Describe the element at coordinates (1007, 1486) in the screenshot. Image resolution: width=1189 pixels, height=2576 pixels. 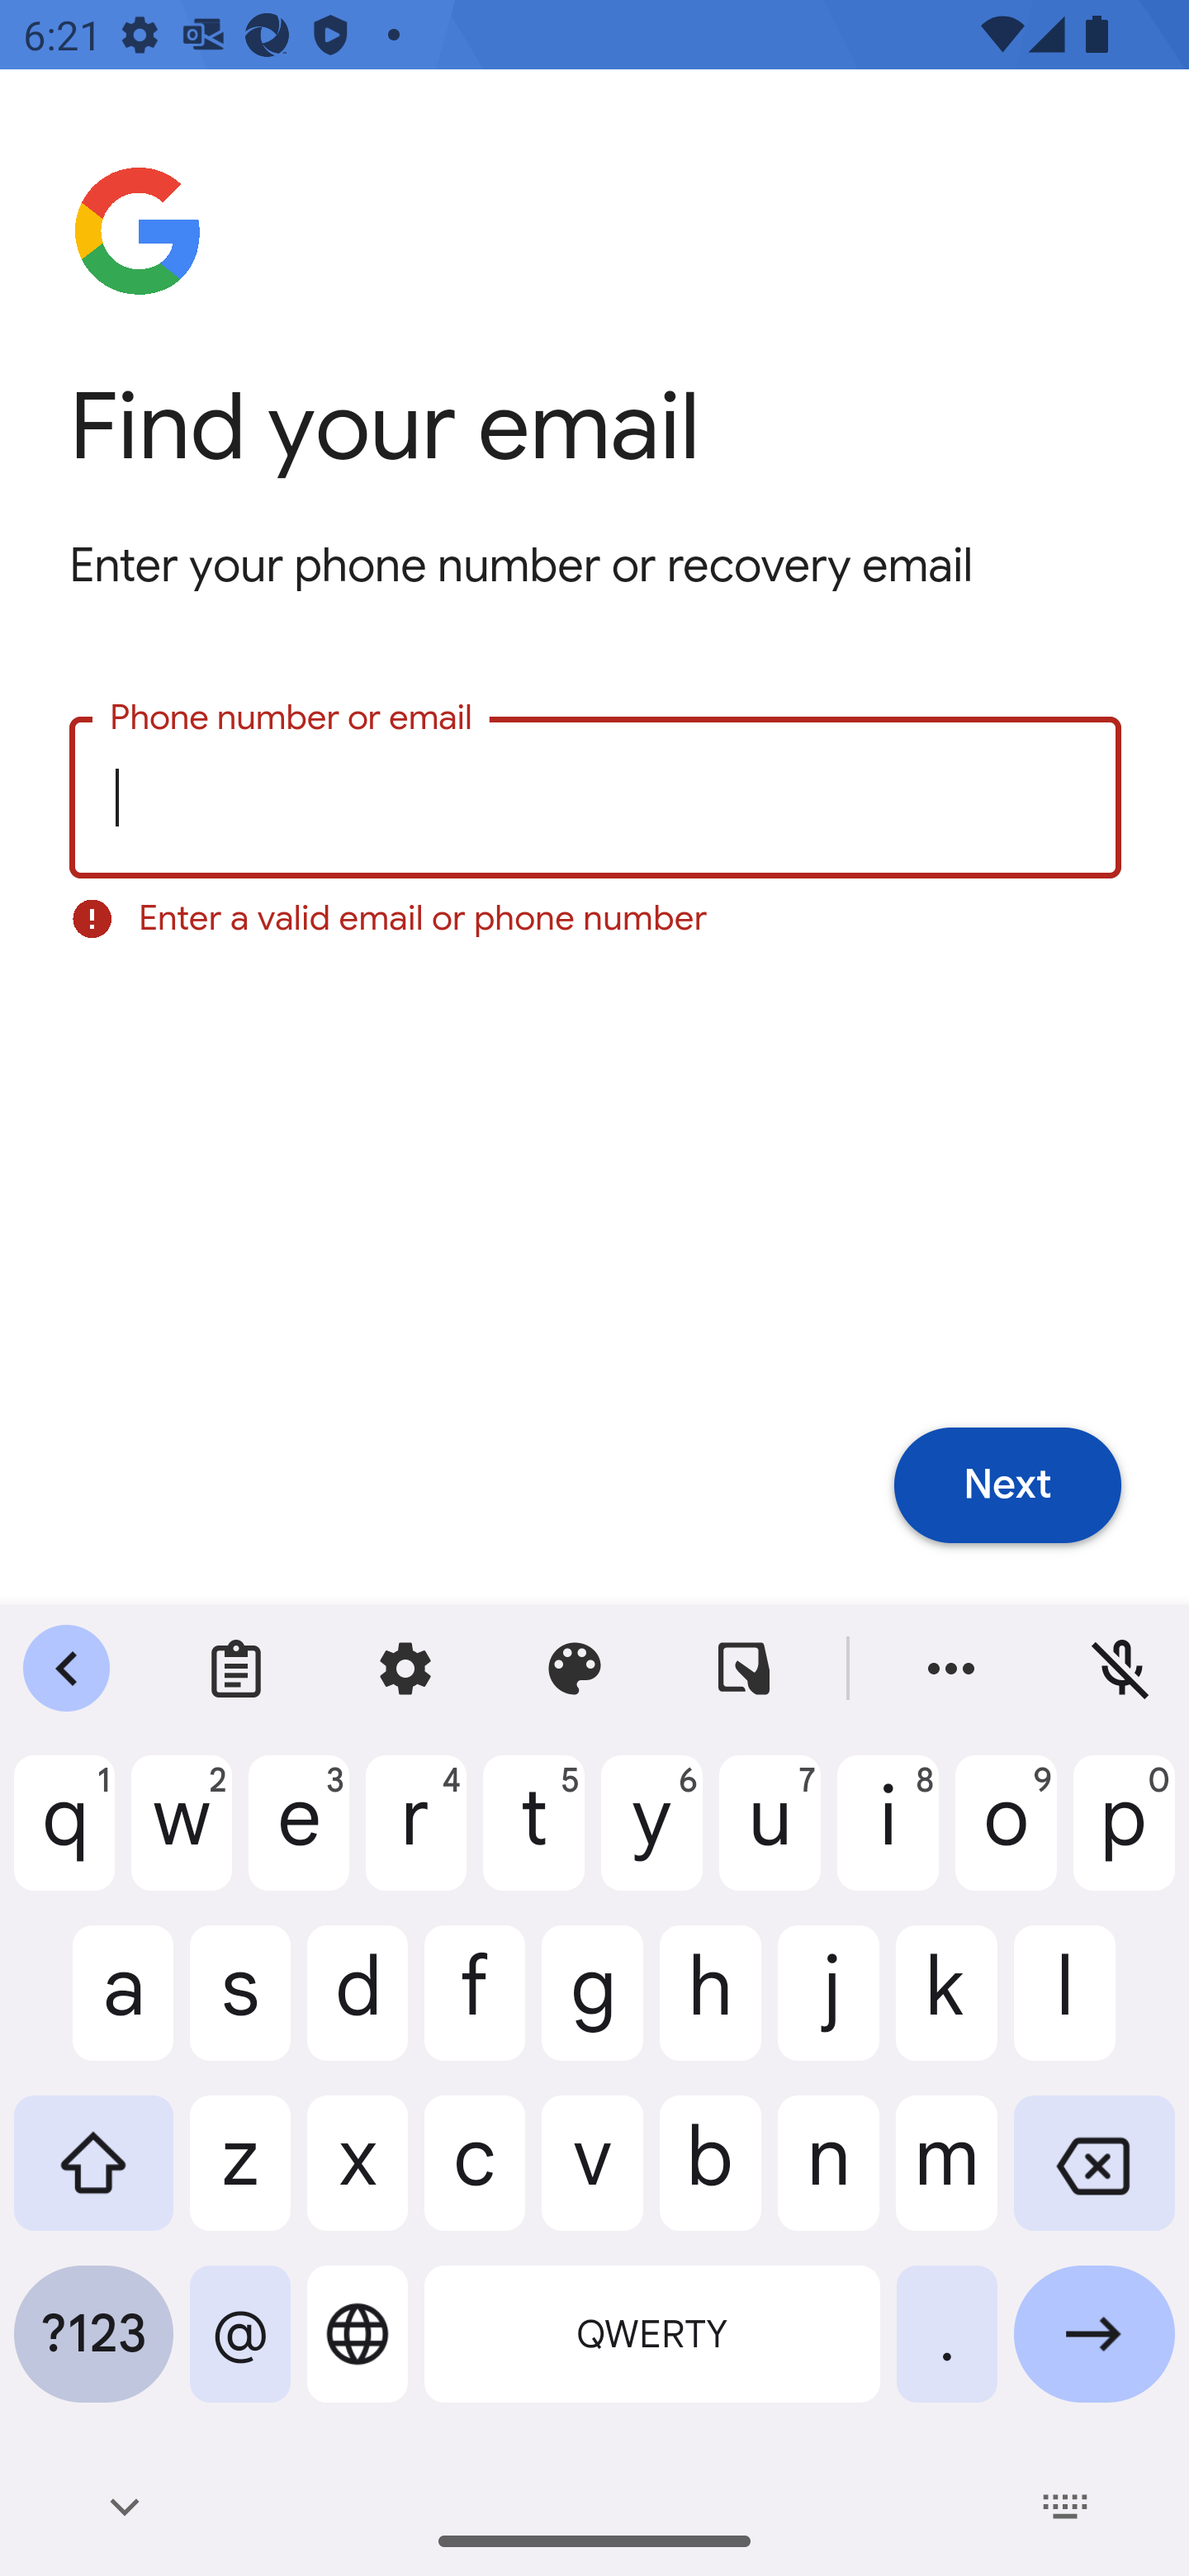
I see `Next` at that location.